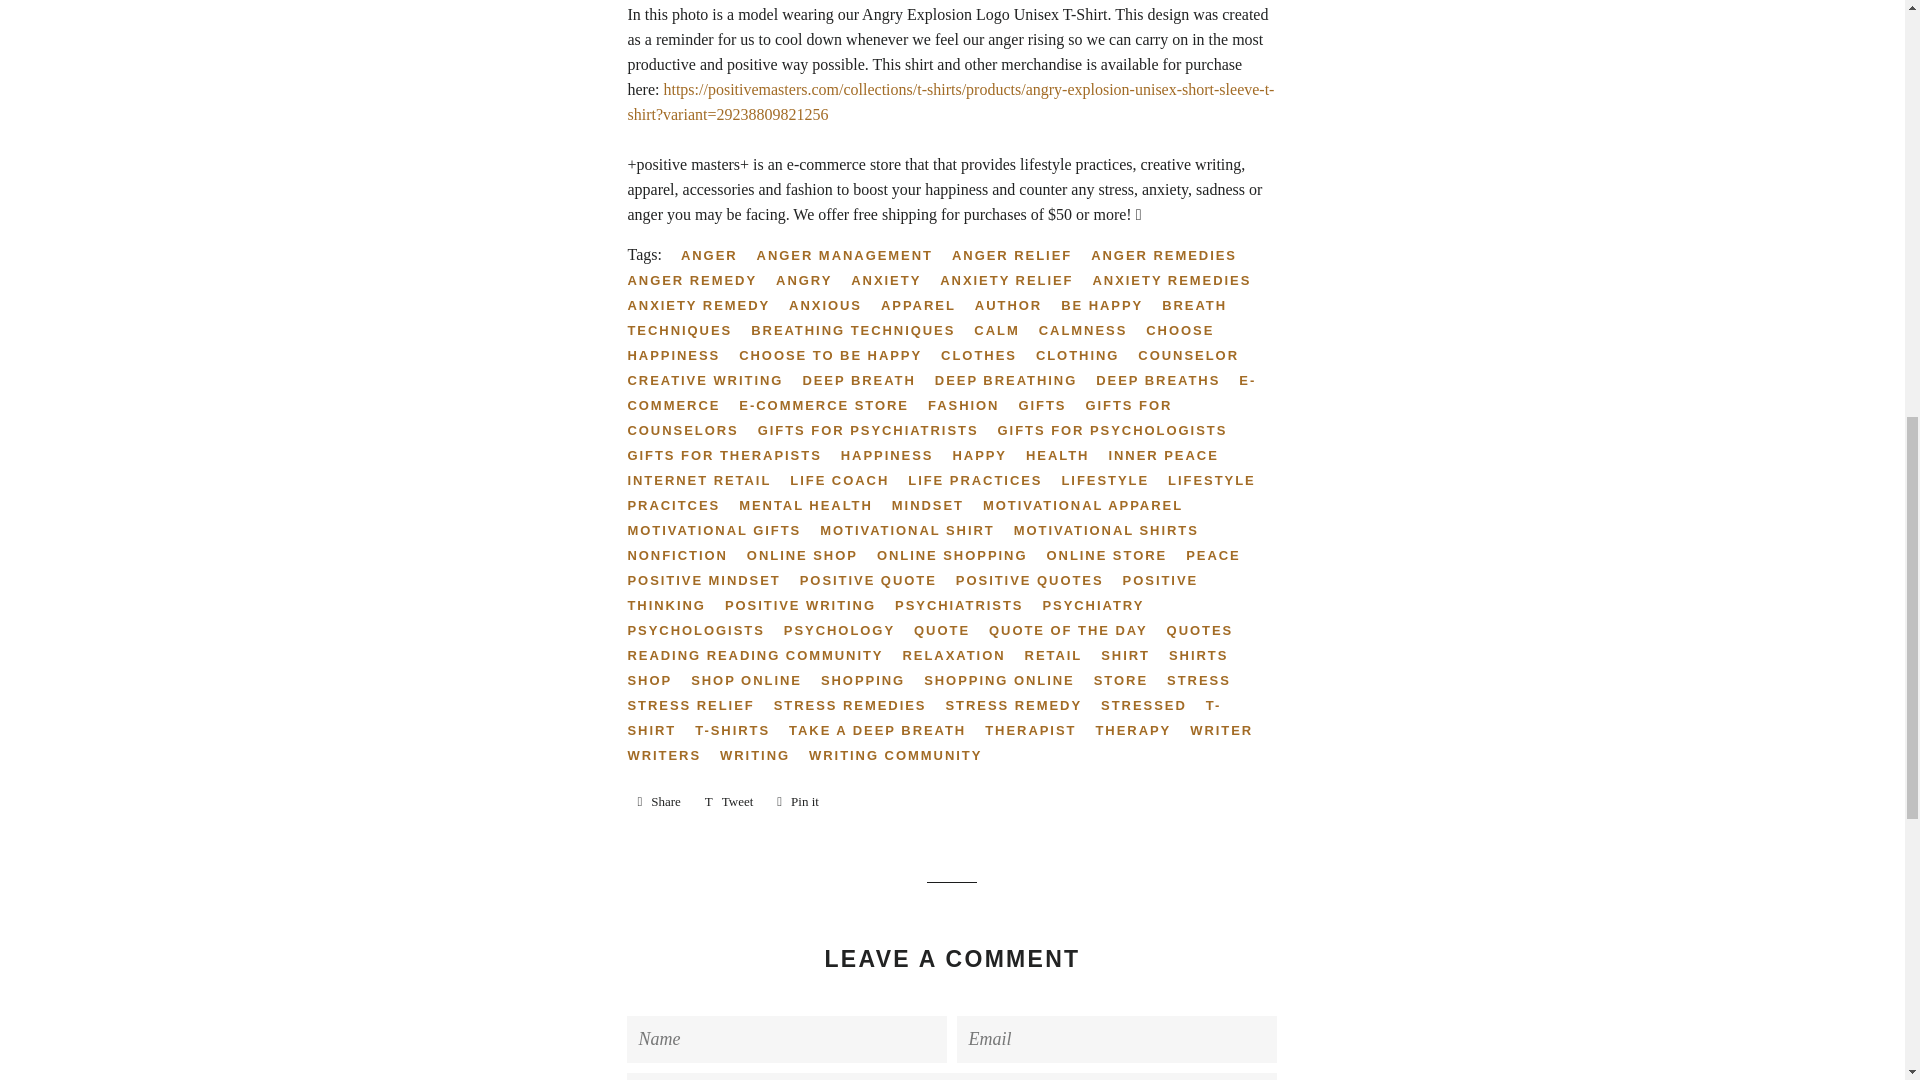 The image size is (1920, 1080). Describe the element at coordinates (1170, 255) in the screenshot. I see `ANGER REMEDIES` at that location.